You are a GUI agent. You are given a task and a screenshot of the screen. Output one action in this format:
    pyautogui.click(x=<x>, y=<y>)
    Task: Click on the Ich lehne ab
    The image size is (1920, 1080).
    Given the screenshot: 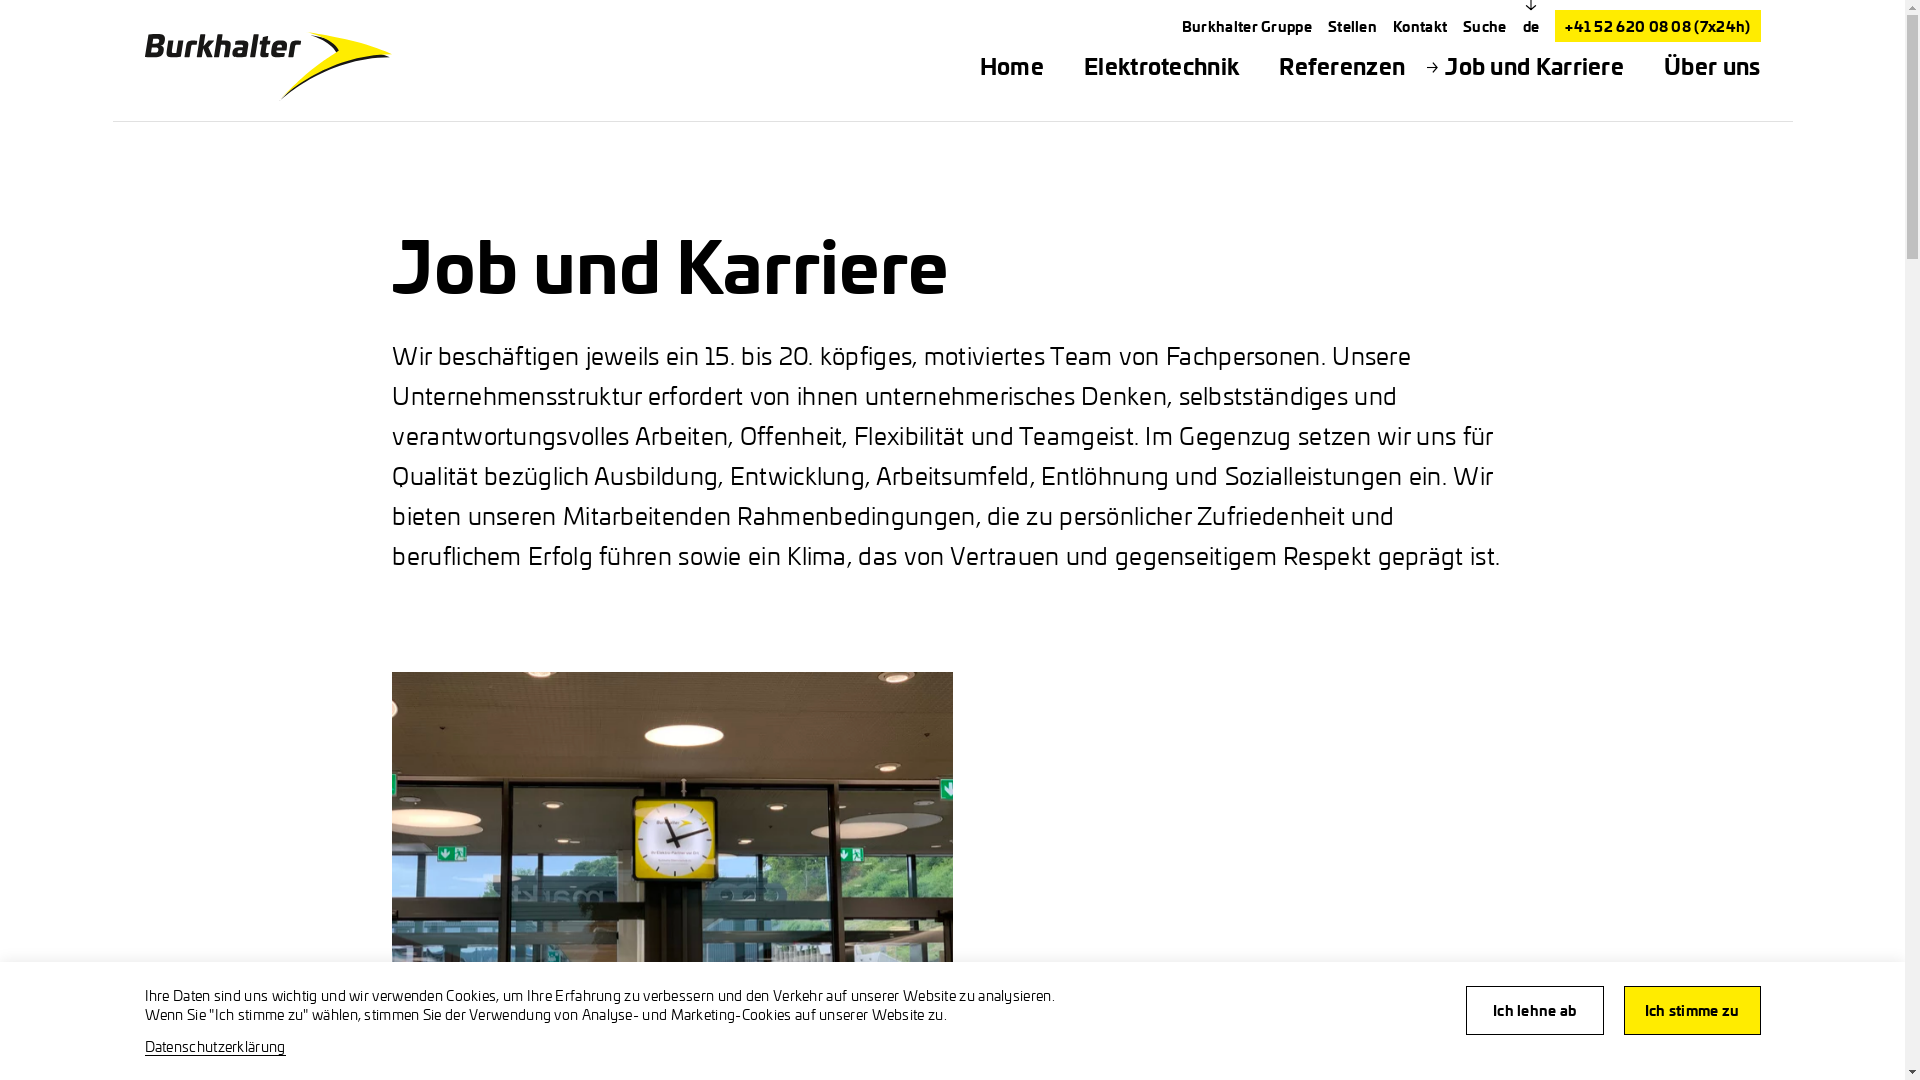 What is the action you would take?
    pyautogui.click(x=1535, y=1010)
    